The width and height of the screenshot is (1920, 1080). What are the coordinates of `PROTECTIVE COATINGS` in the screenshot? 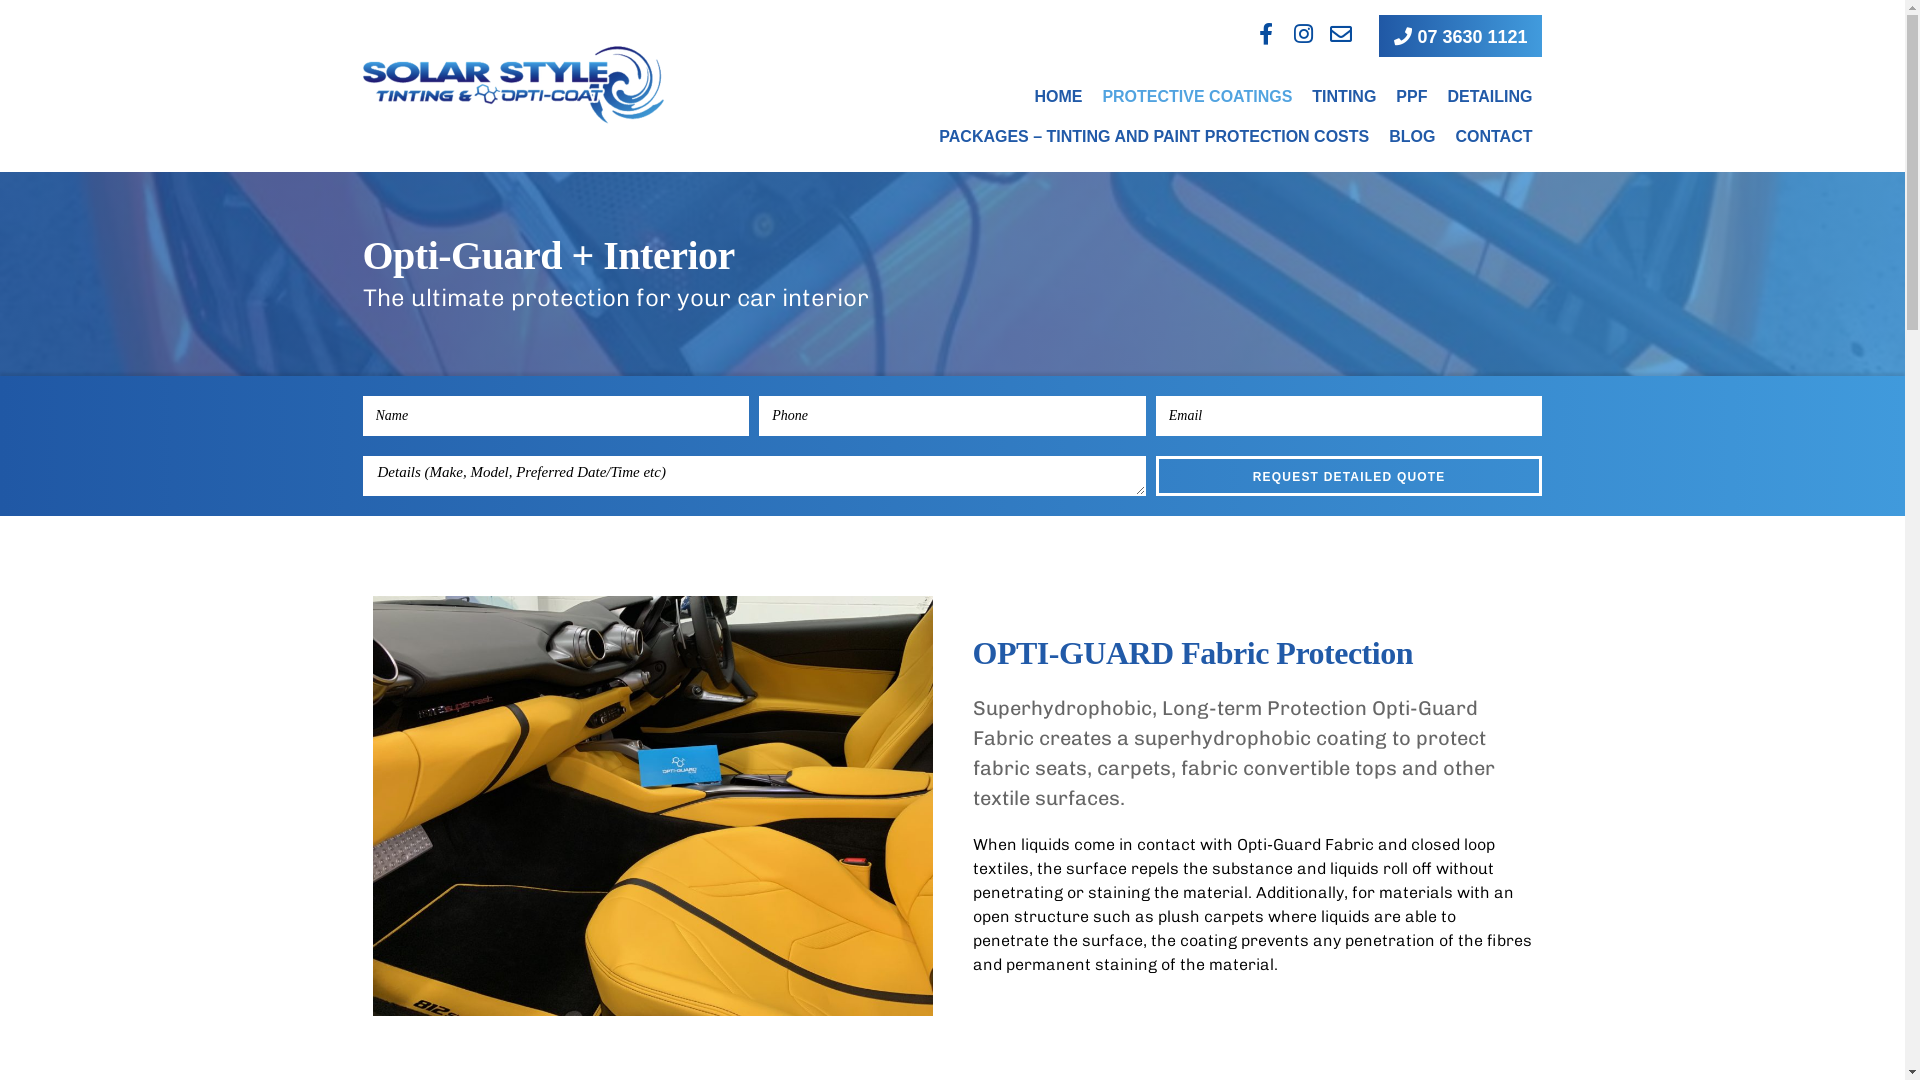 It's located at (1197, 97).